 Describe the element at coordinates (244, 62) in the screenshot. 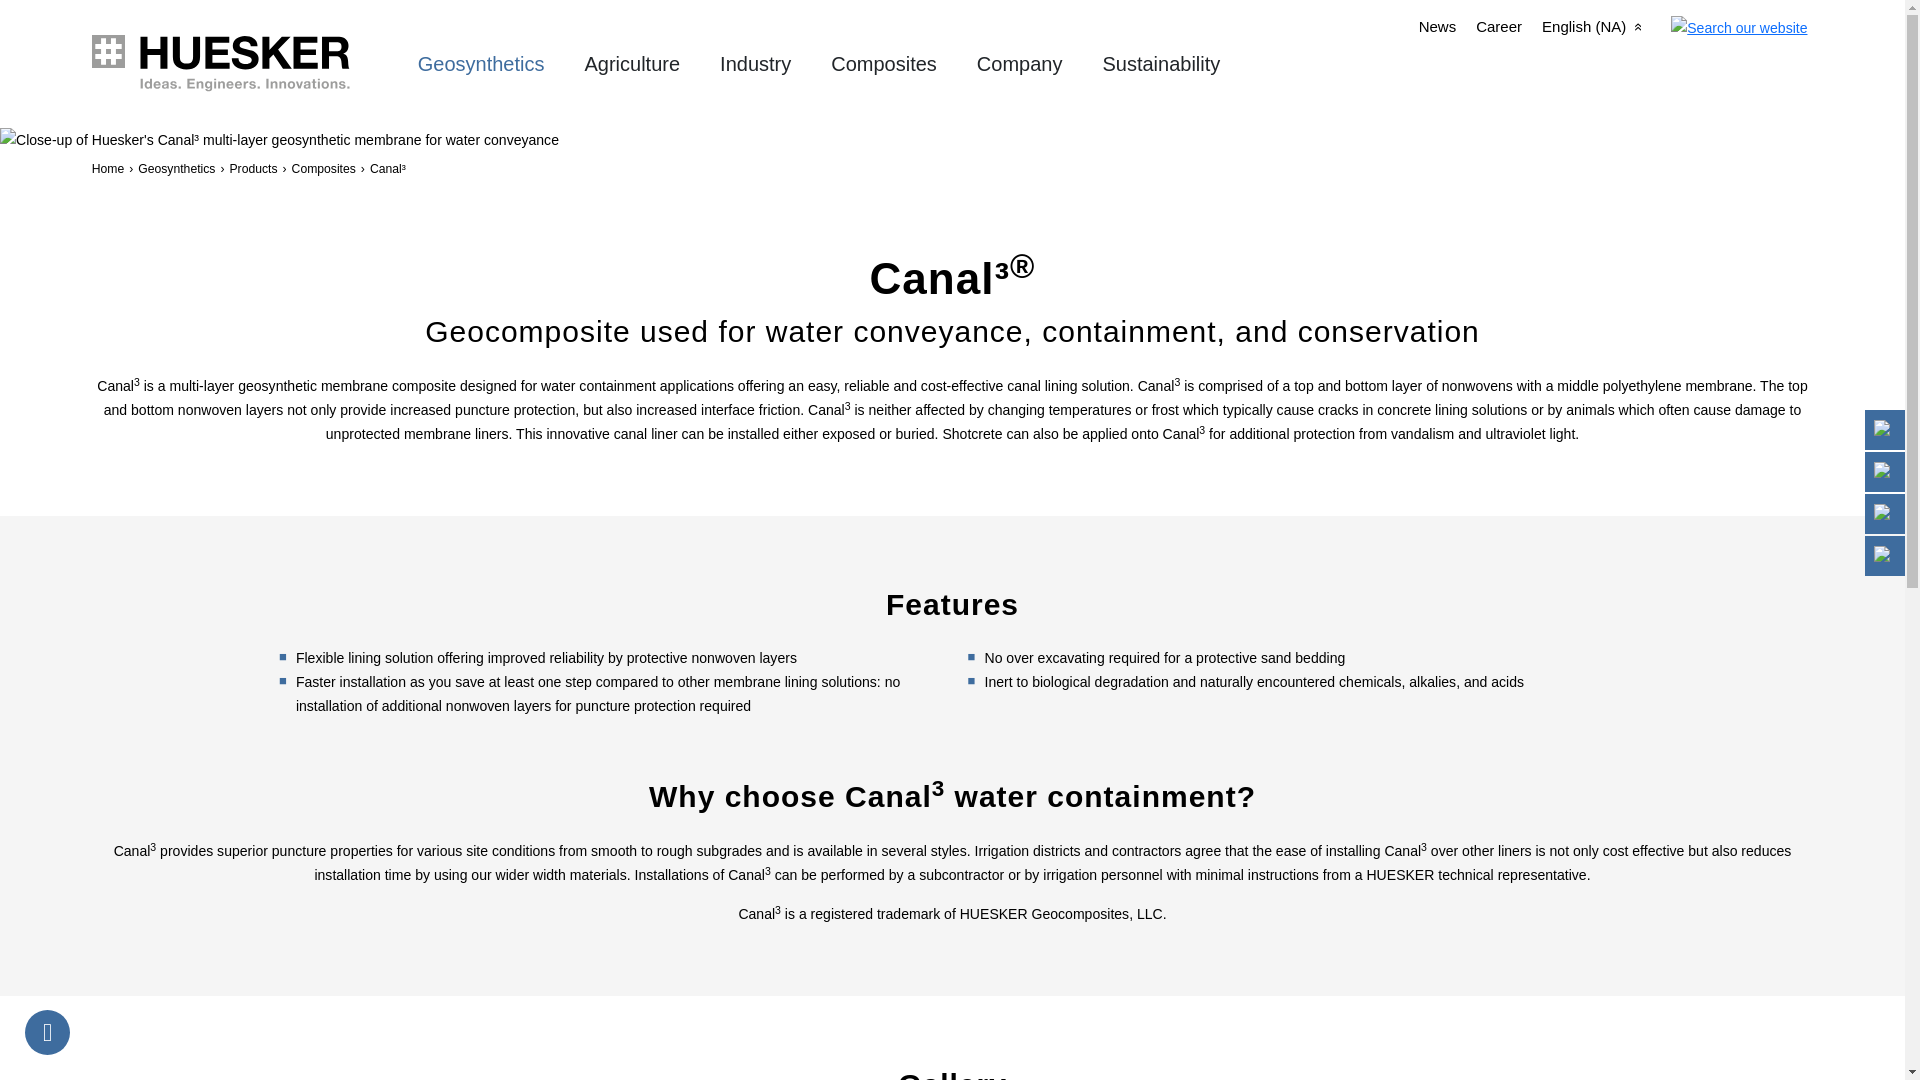

I see `Hueskers larger logo - ideas, engineers, innovations` at that location.